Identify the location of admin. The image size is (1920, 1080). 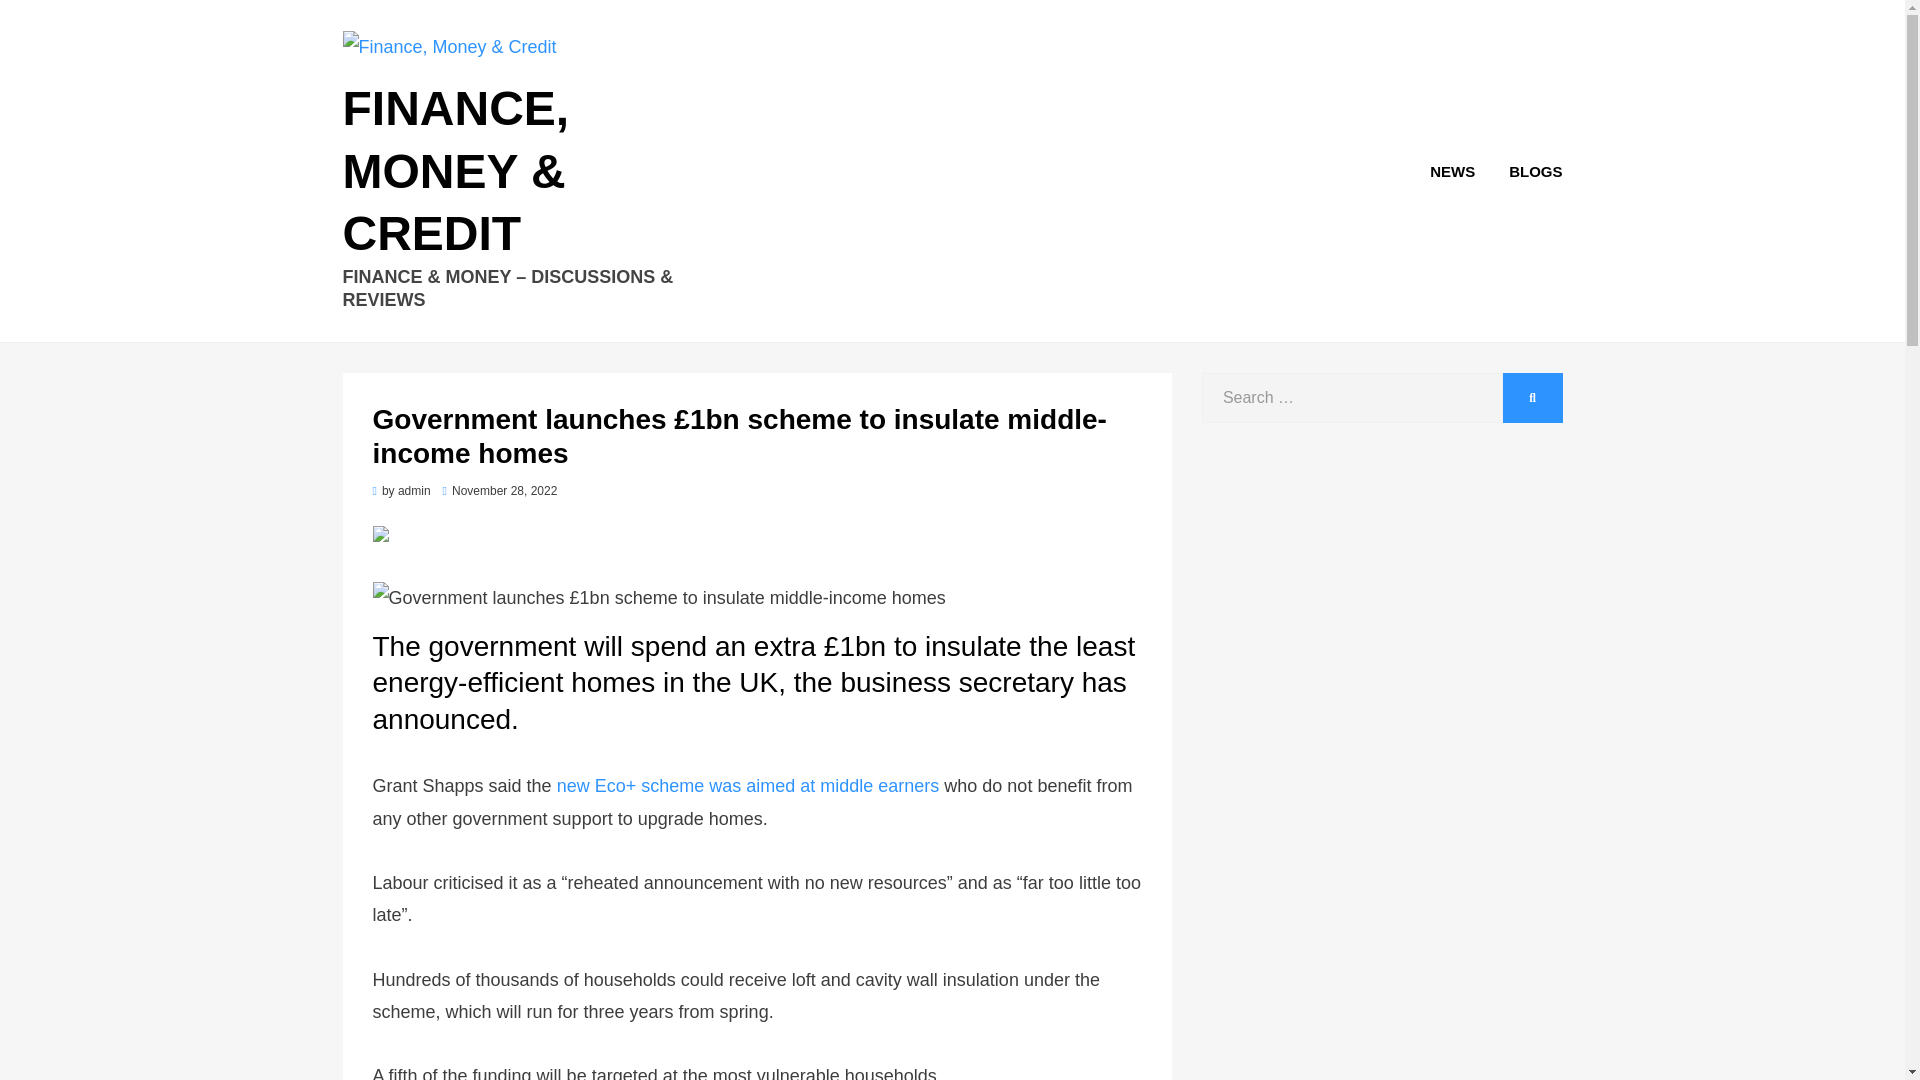
(414, 490).